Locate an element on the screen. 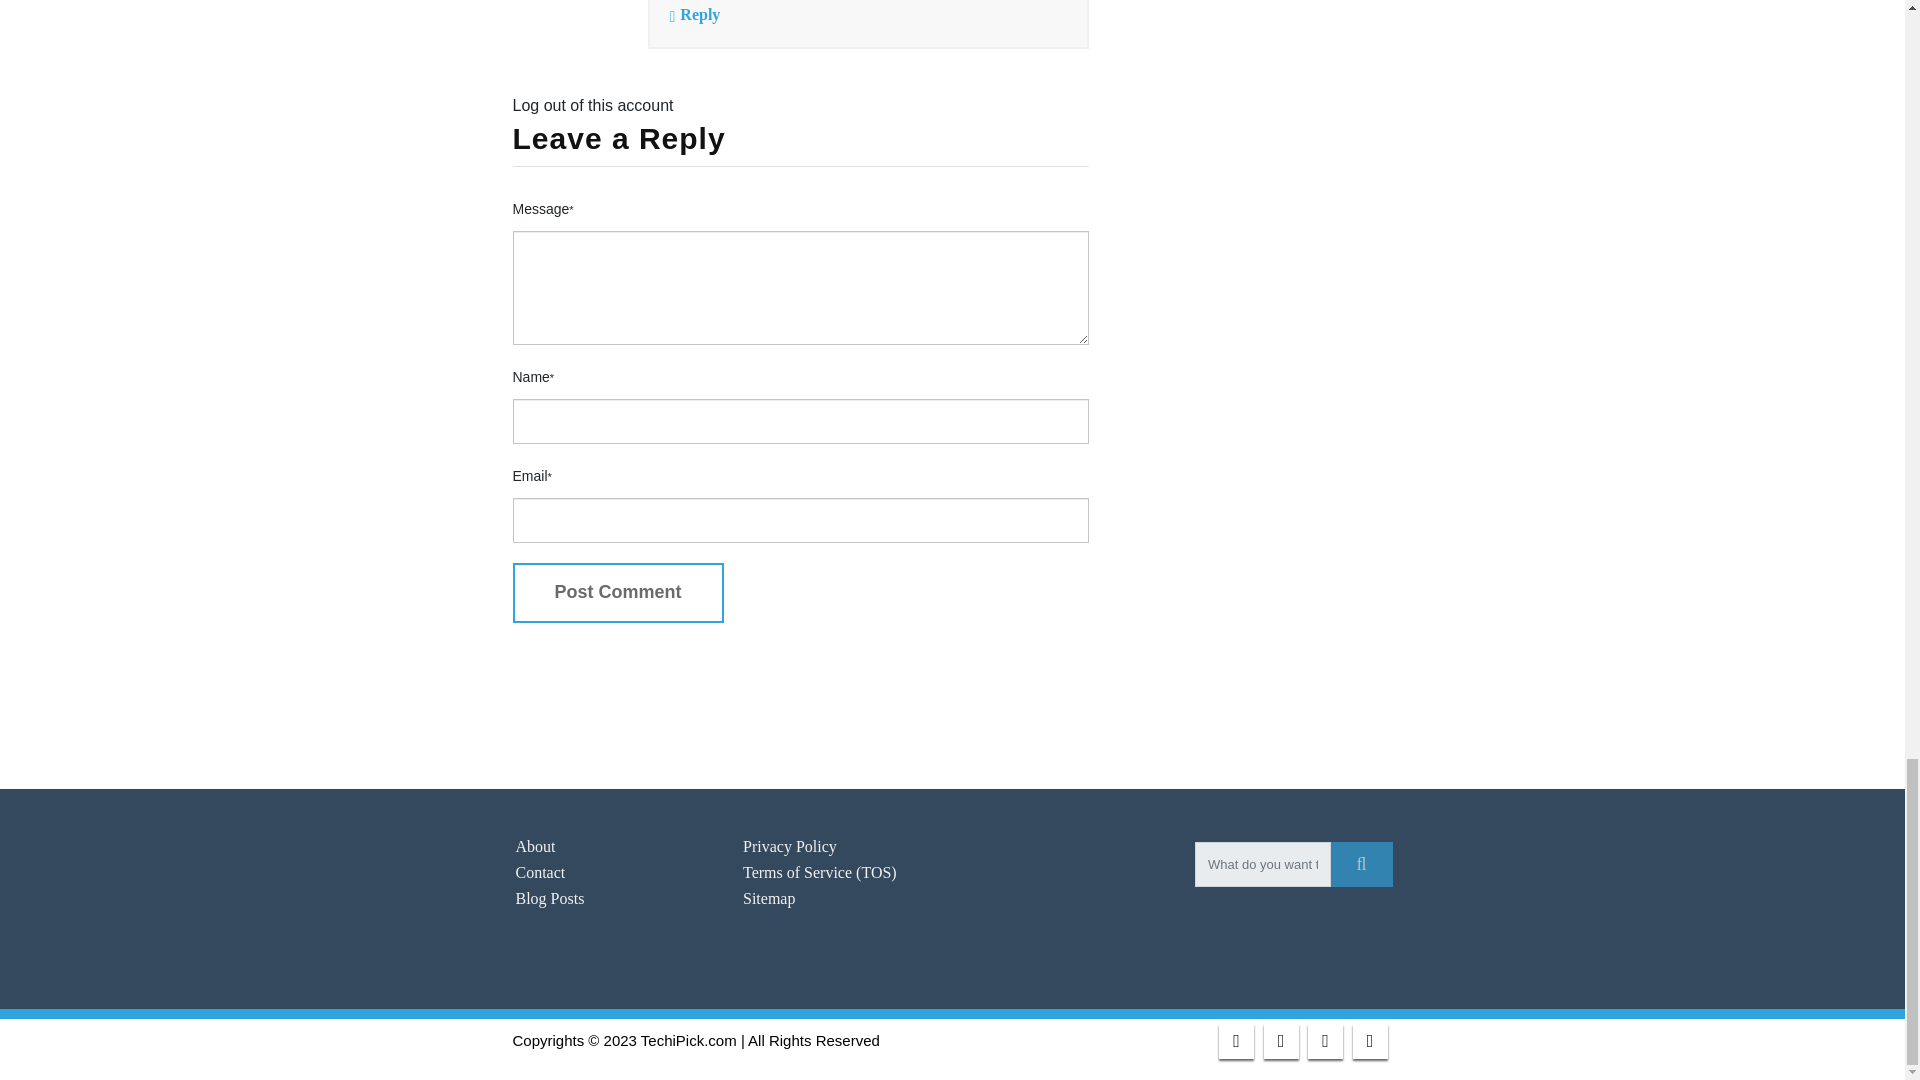  Post Comment is located at coordinates (618, 592).